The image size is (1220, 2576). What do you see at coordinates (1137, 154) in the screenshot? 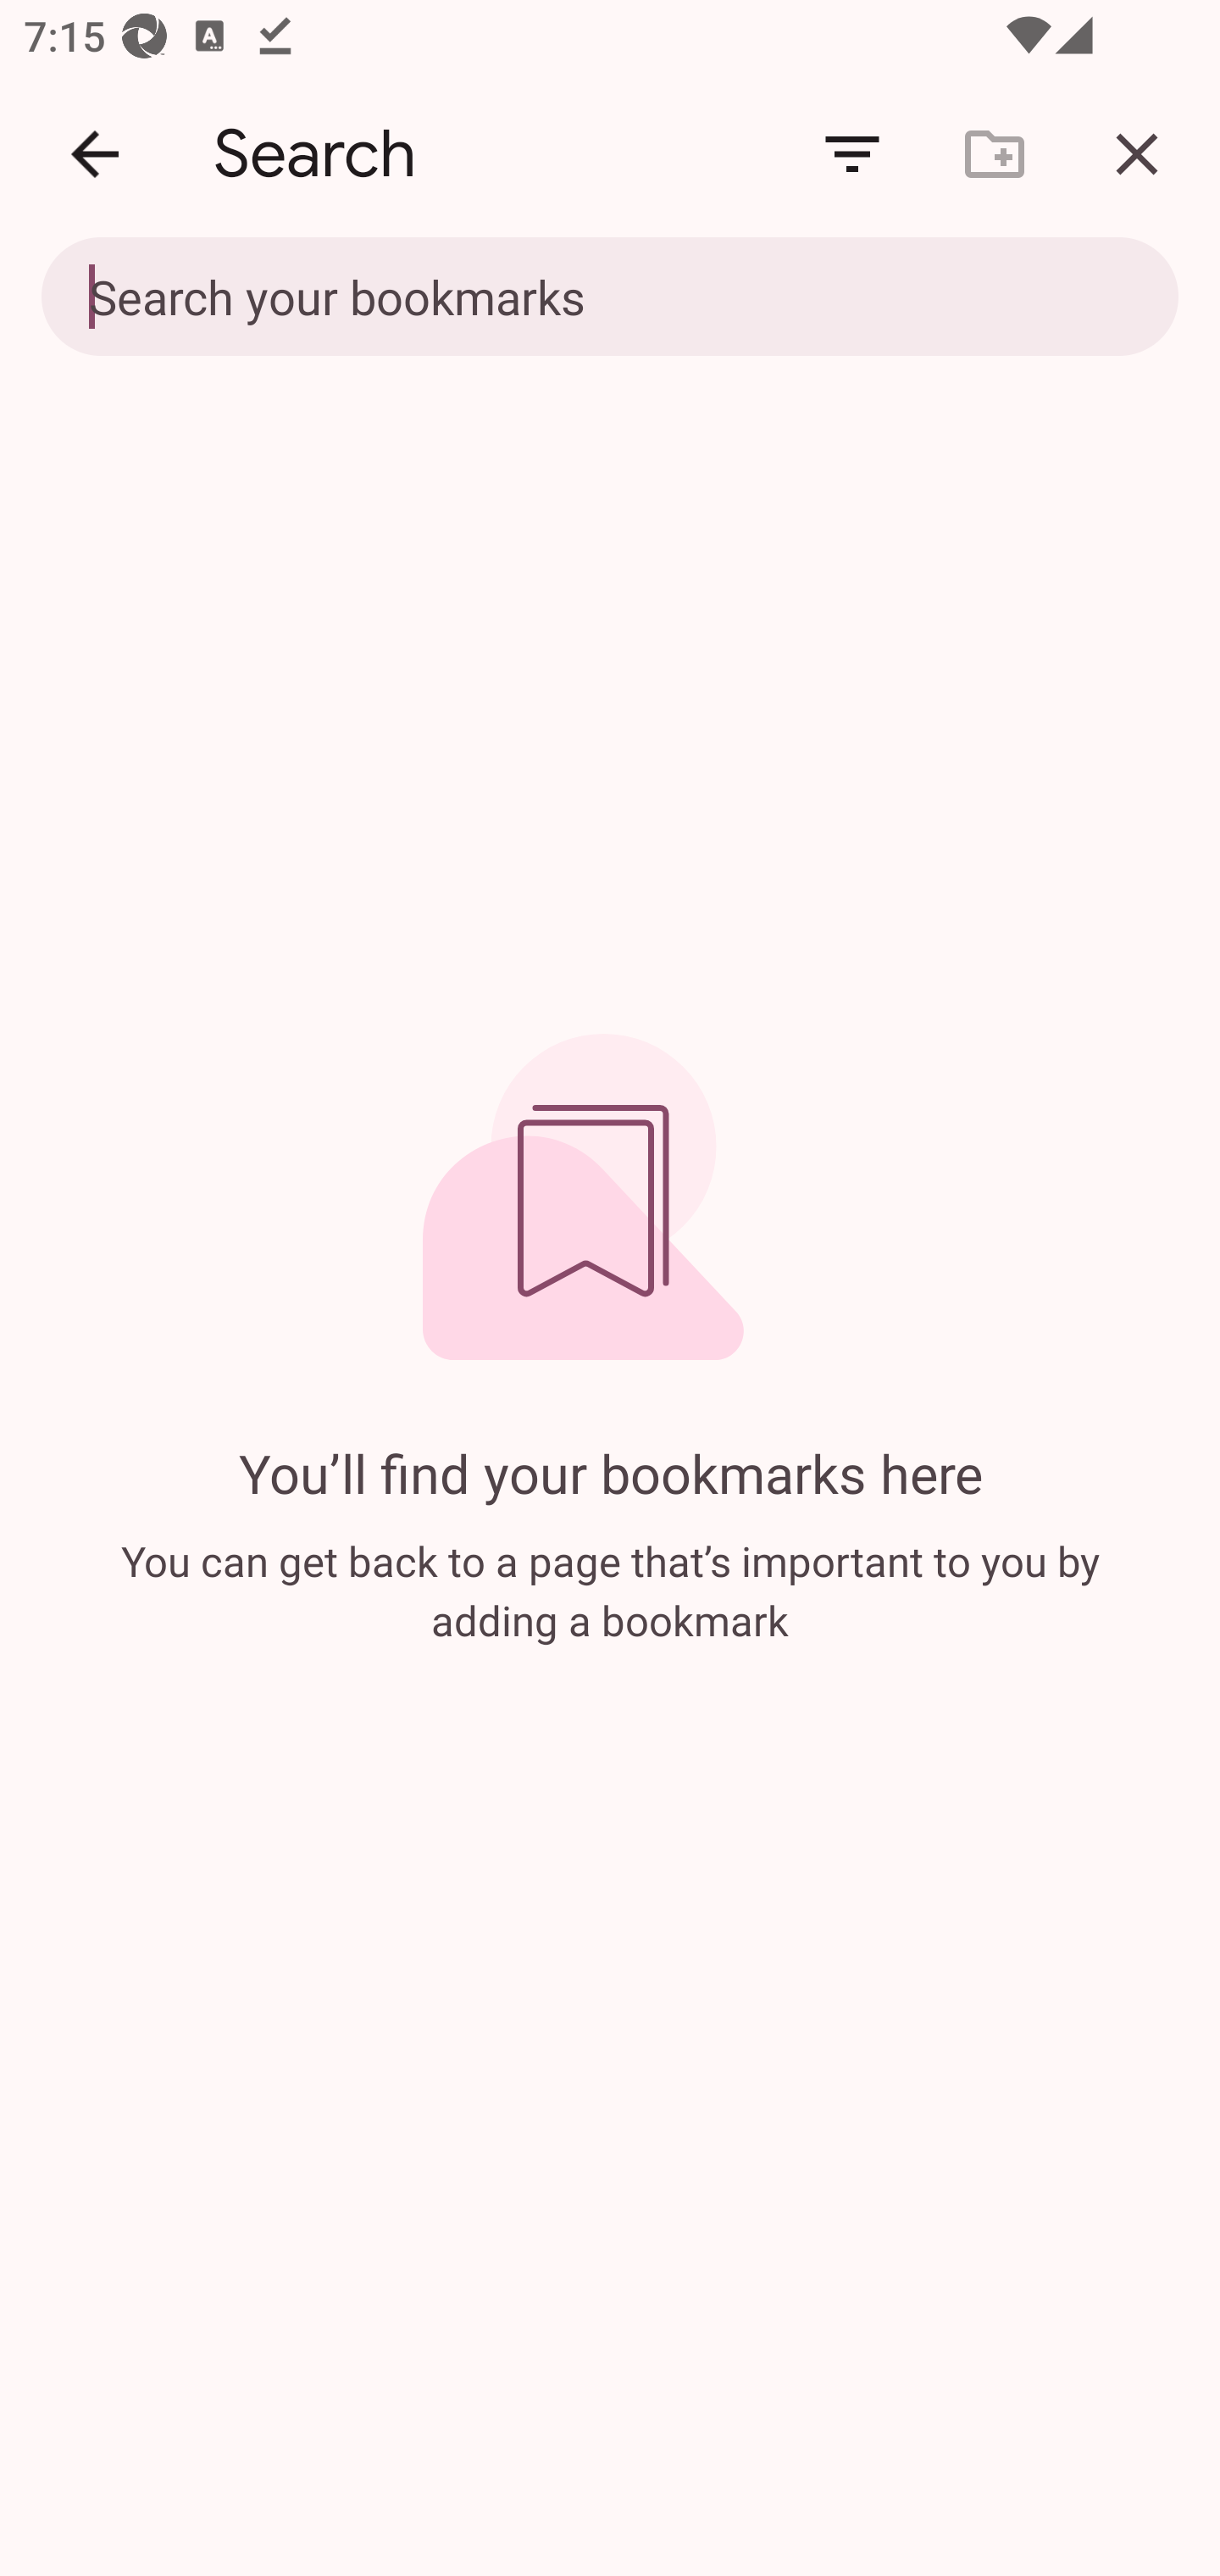
I see `Close dialog` at bounding box center [1137, 154].